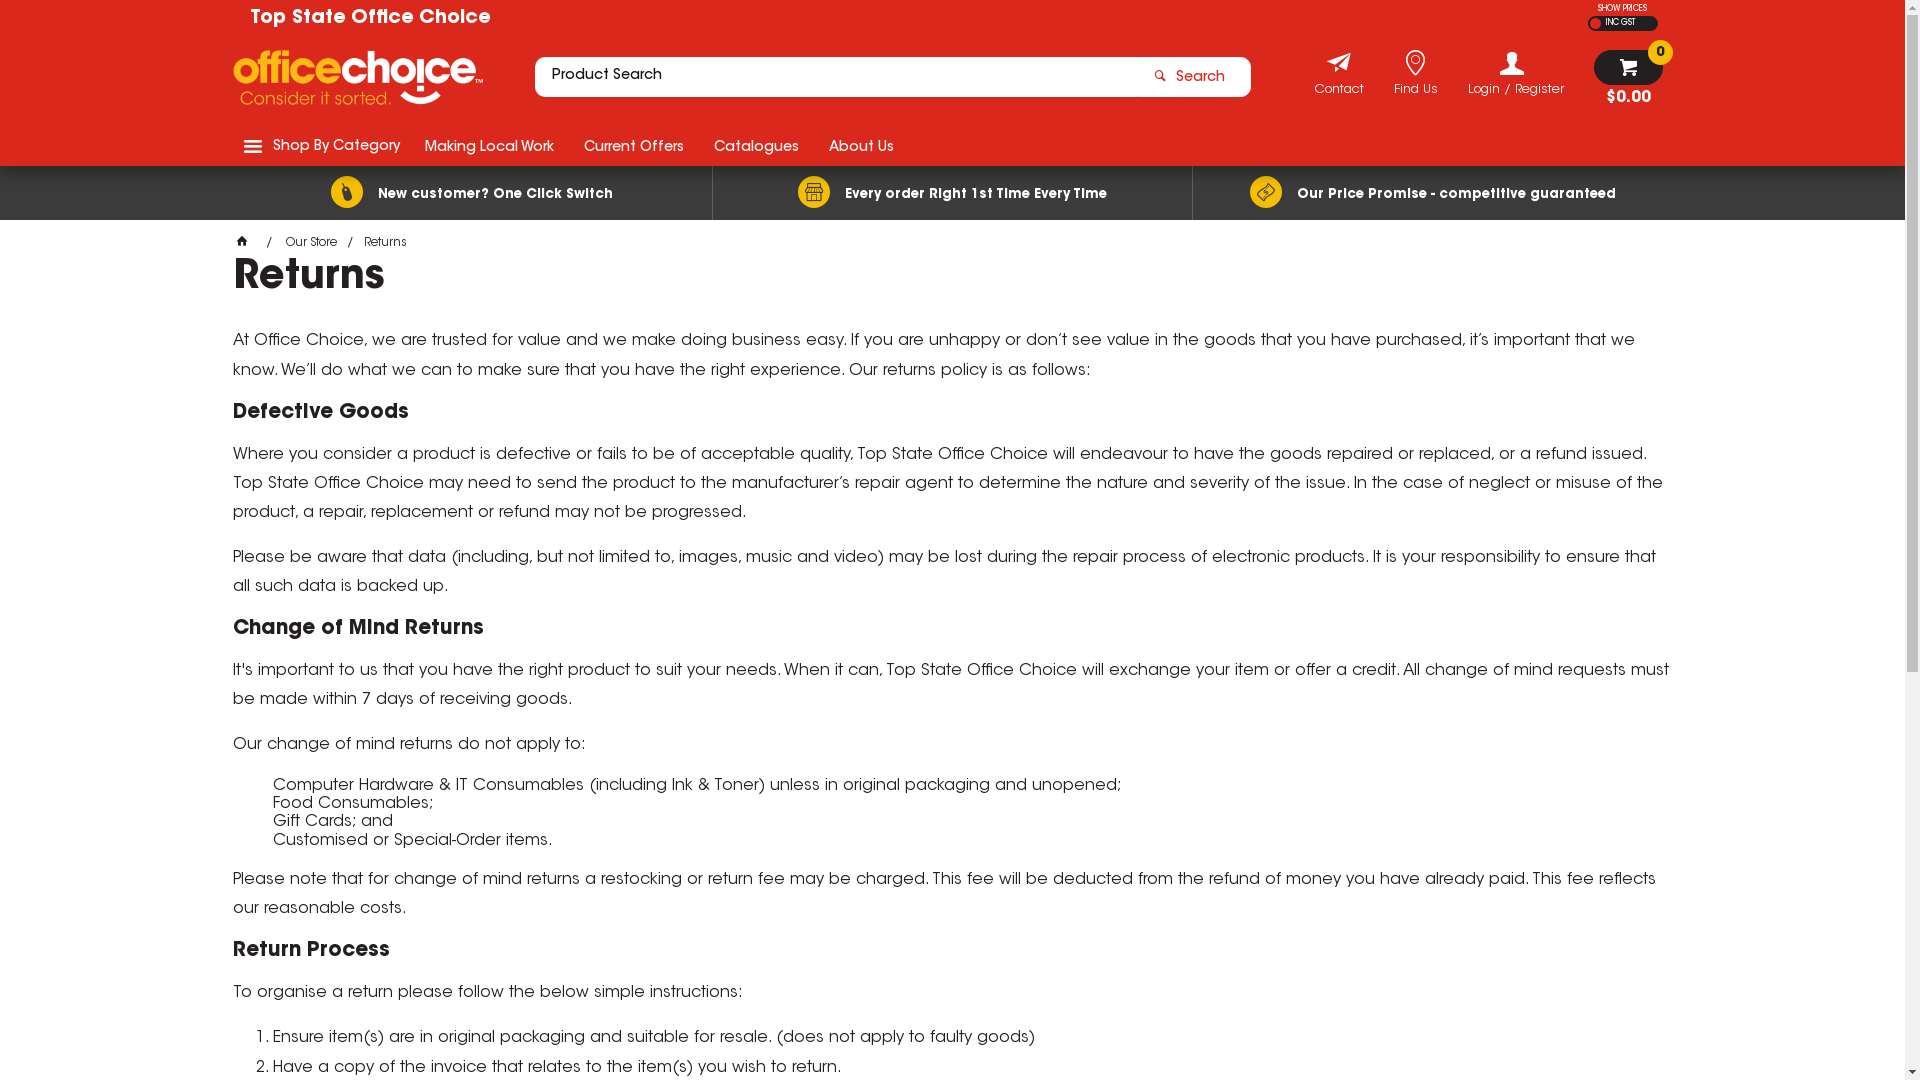  What do you see at coordinates (490, 146) in the screenshot?
I see `Making Local Work` at bounding box center [490, 146].